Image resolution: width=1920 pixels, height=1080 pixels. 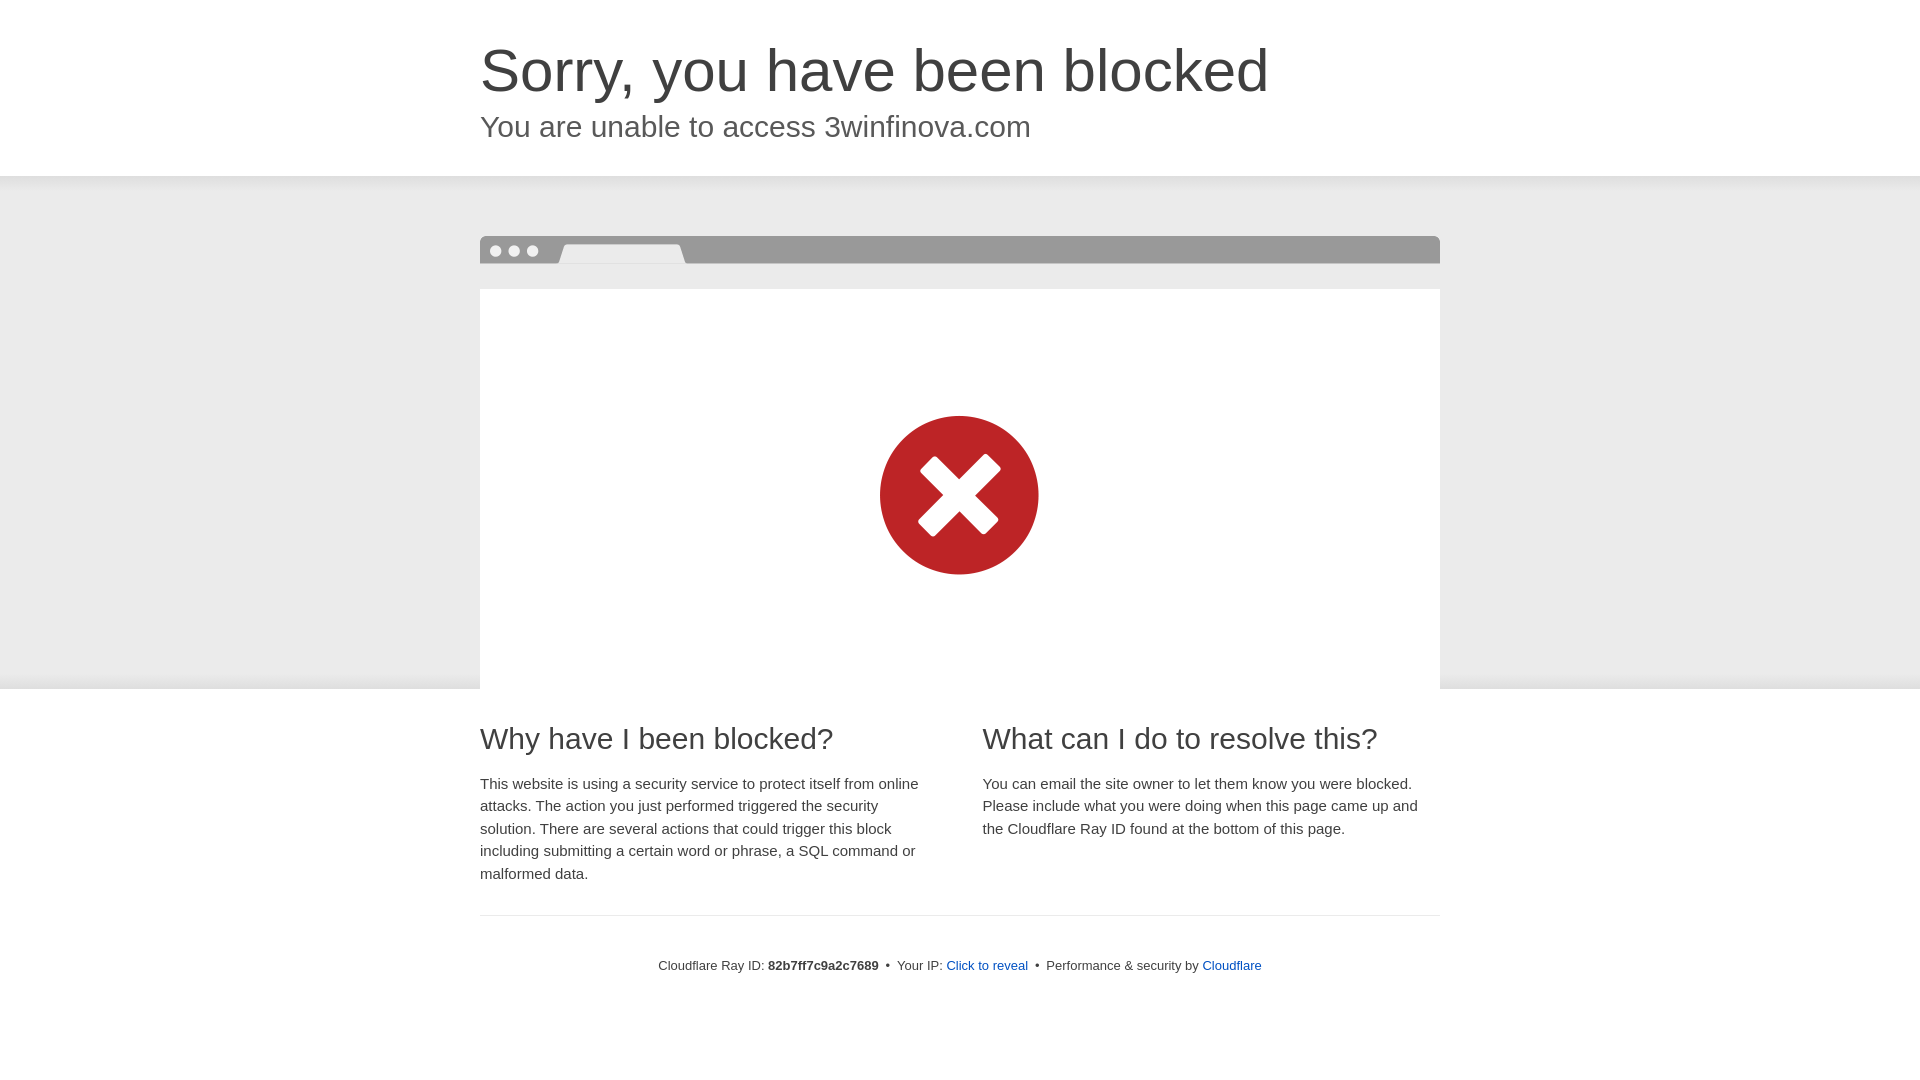 I want to click on Click to reveal, so click(x=987, y=966).